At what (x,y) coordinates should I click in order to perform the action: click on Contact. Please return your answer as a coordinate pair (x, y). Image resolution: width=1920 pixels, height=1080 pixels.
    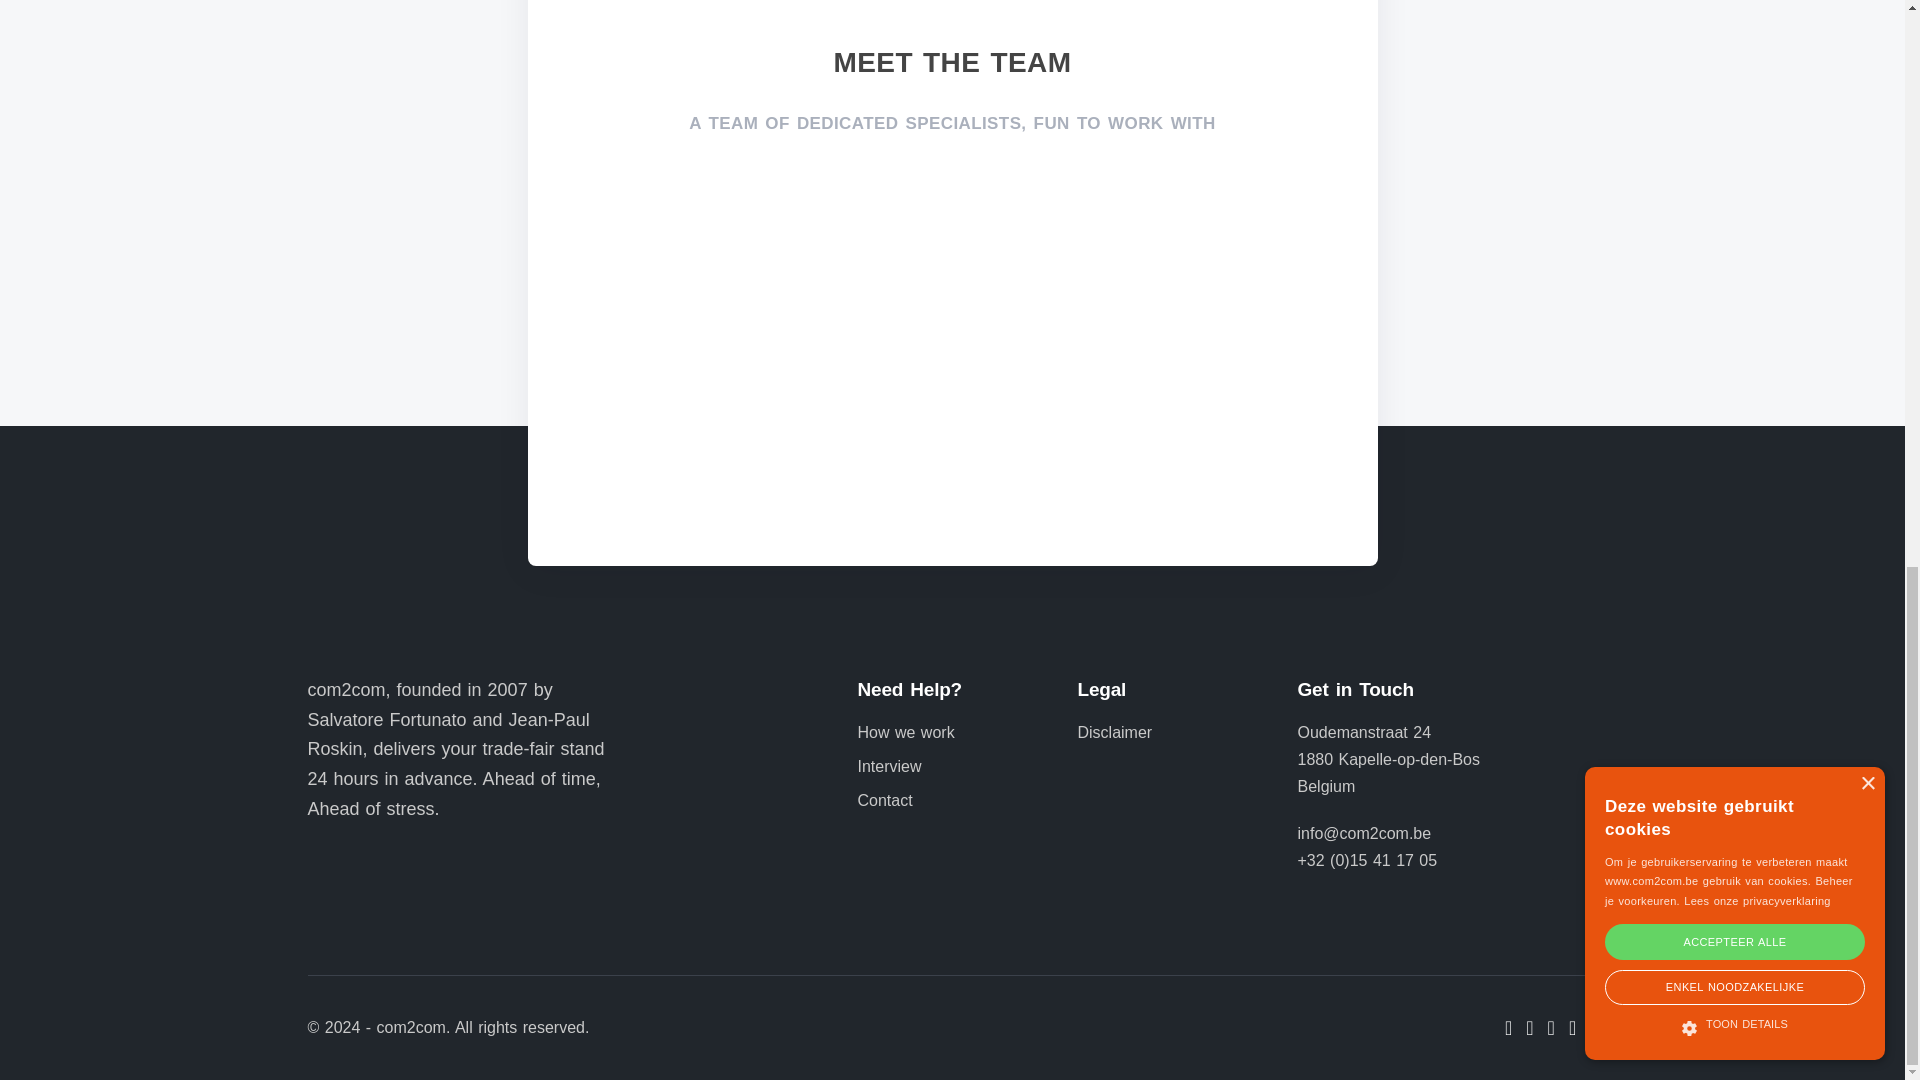
    Looking at the image, I should click on (886, 800).